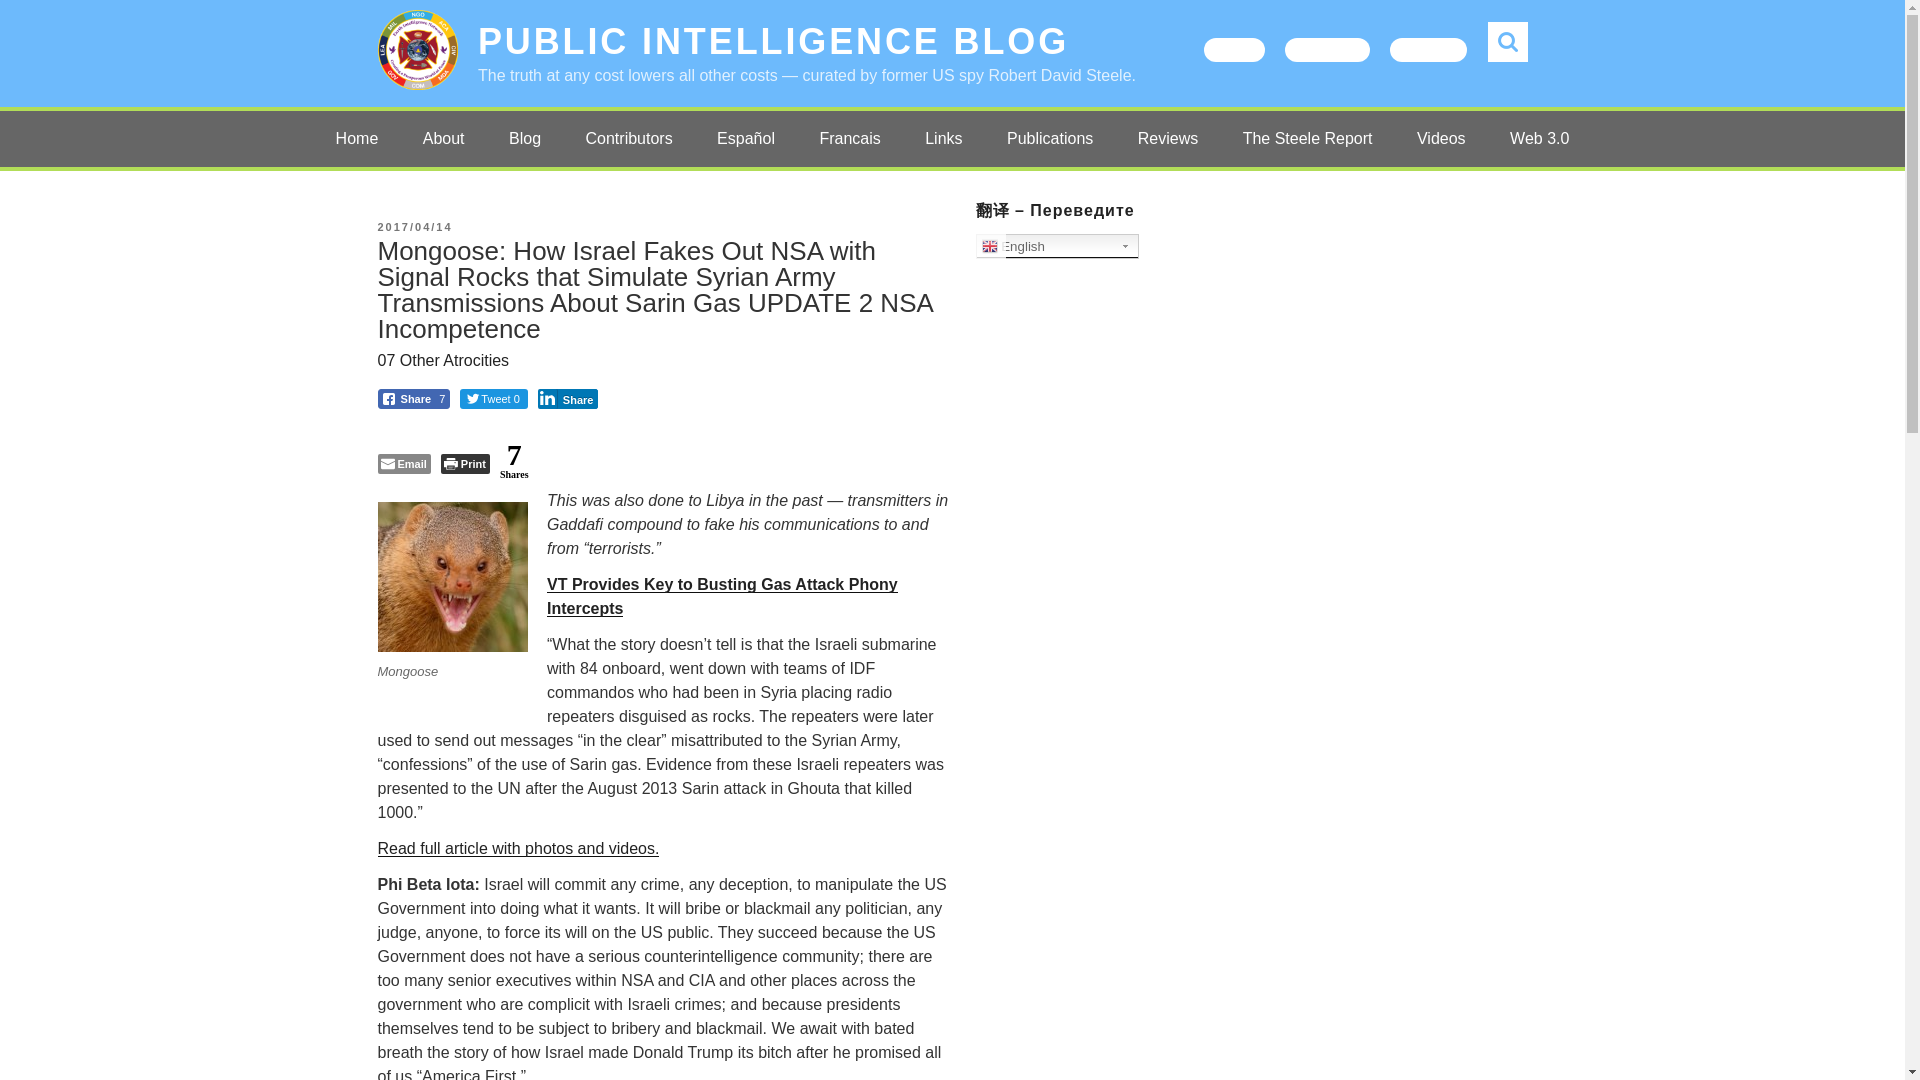 The width and height of the screenshot is (1920, 1080). What do you see at coordinates (1050, 139) in the screenshot?
I see `Publications` at bounding box center [1050, 139].